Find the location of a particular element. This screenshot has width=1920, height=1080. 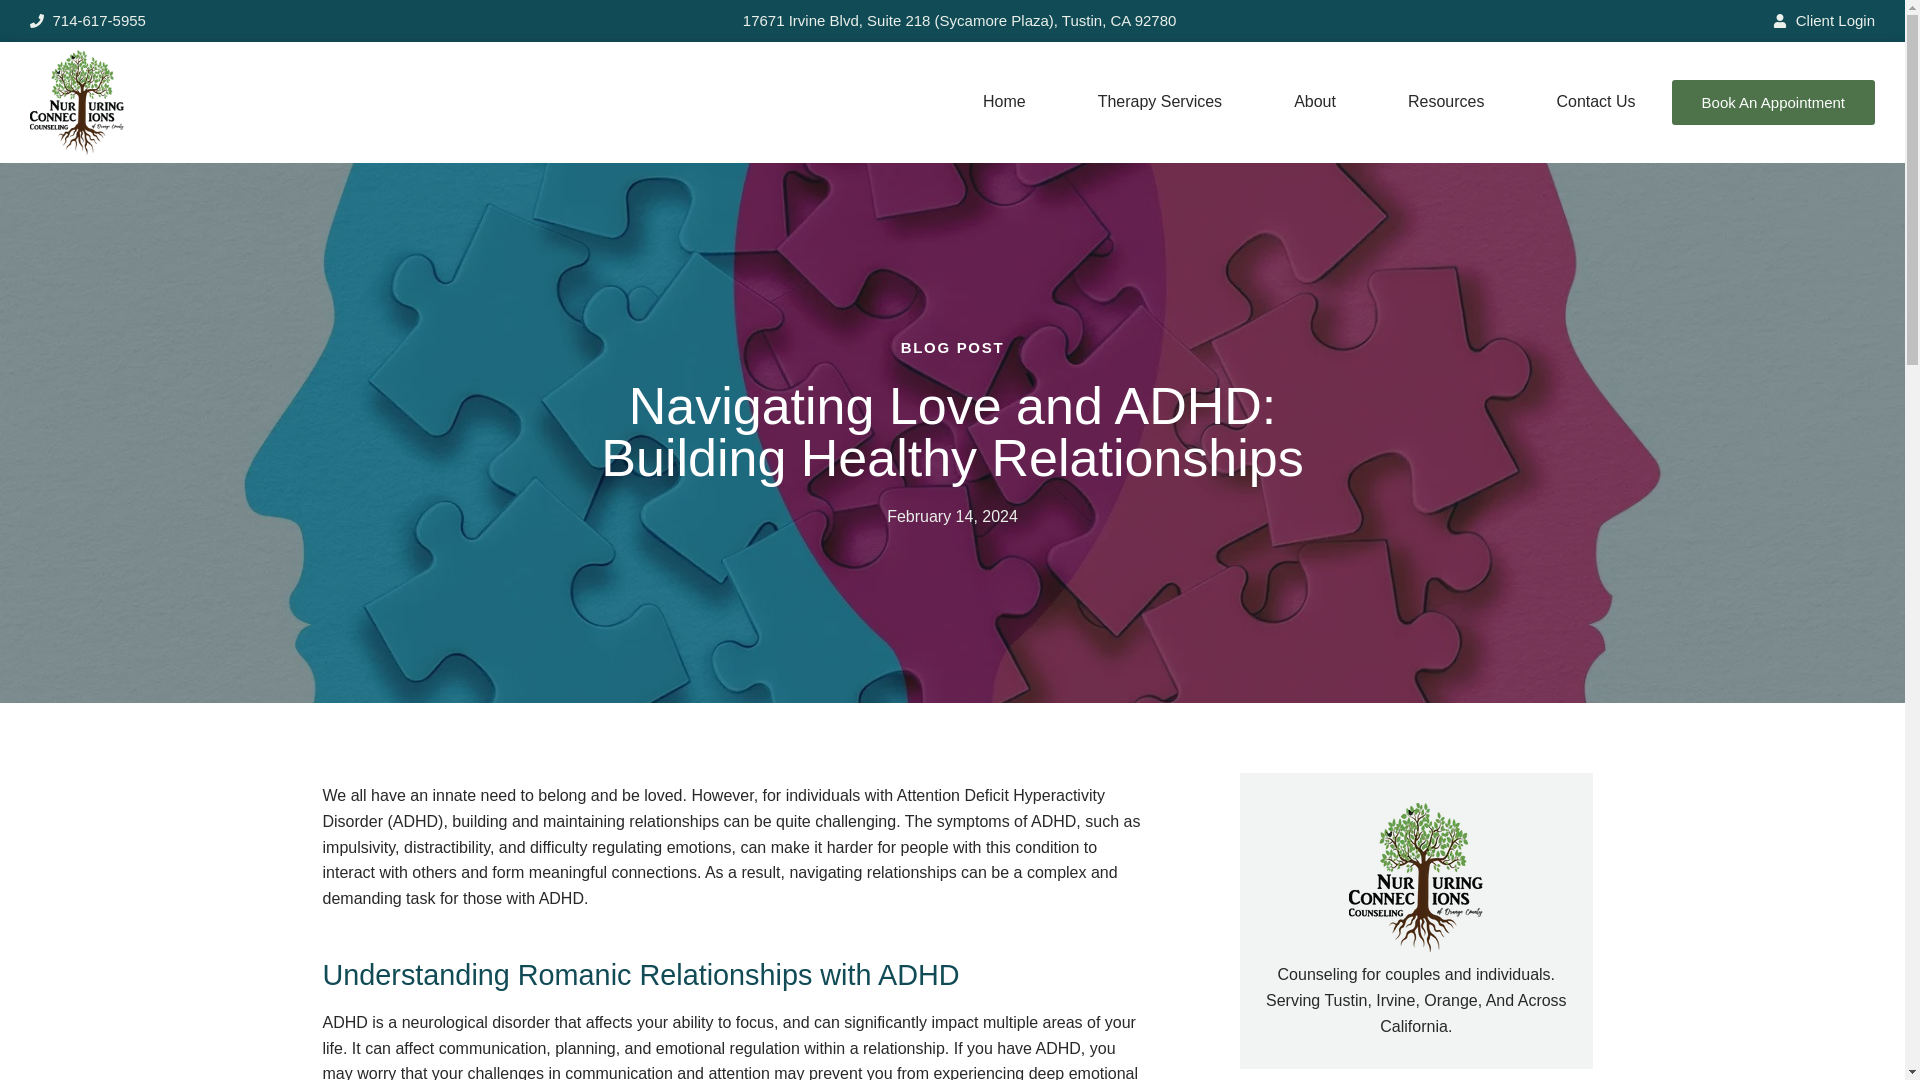

About is located at coordinates (1314, 102).